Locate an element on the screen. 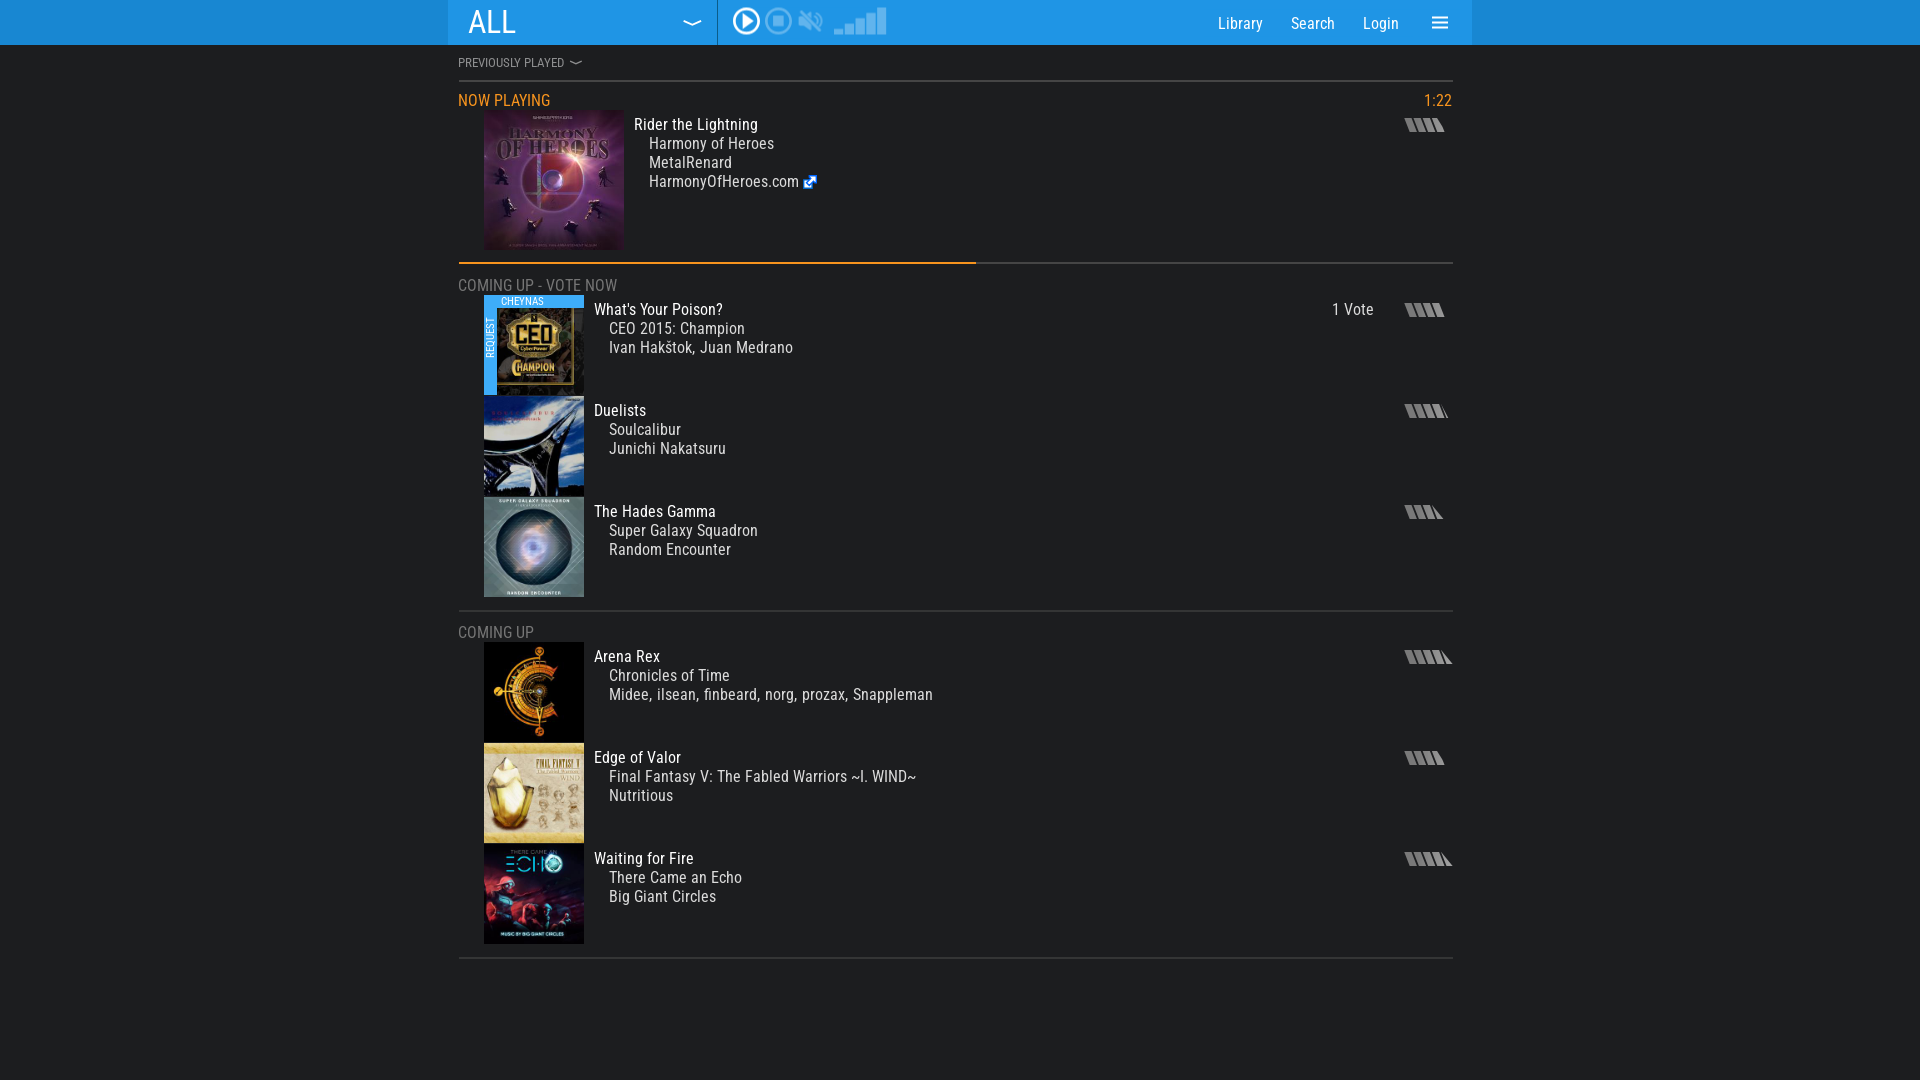 Image resolution: width=1920 pixels, height=1080 pixels. norg is located at coordinates (780, 694).